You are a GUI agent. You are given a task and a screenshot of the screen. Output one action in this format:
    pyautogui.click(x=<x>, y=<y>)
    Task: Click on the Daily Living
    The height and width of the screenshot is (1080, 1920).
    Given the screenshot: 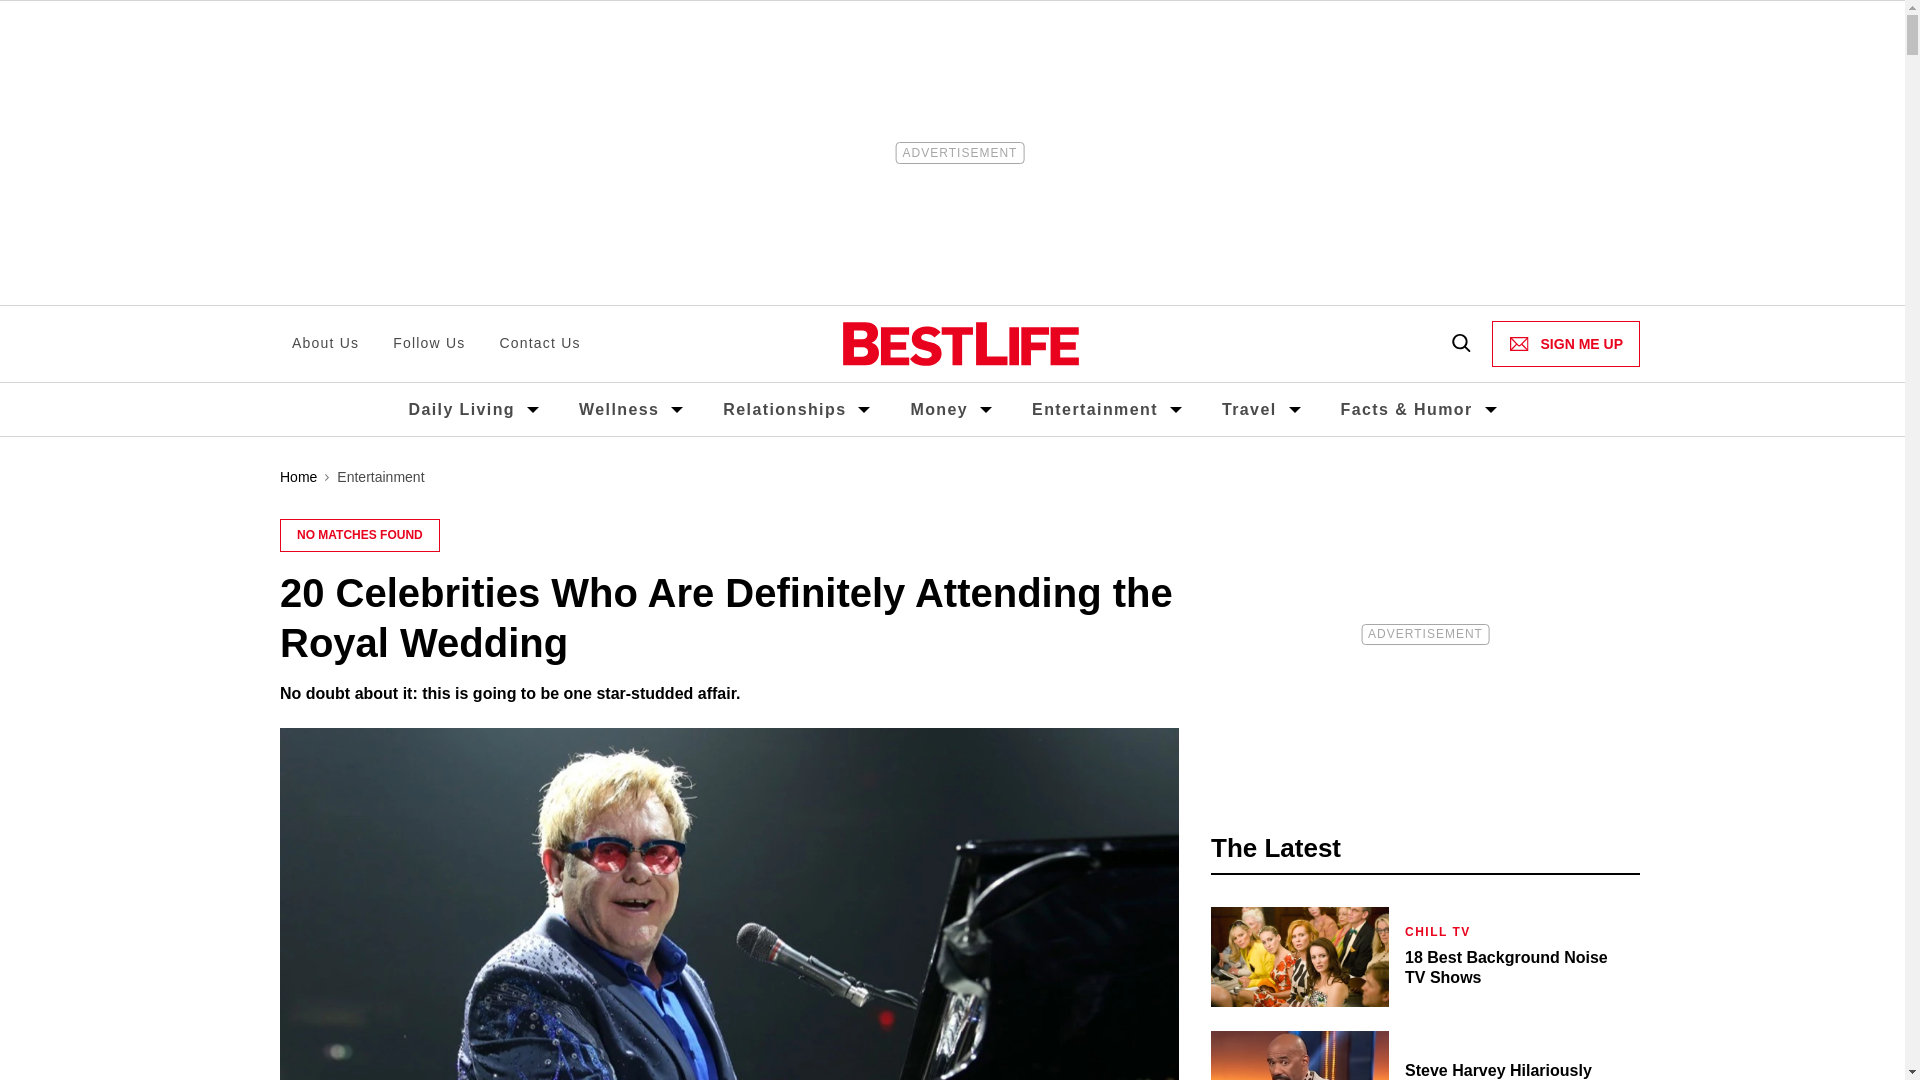 What is the action you would take?
    pyautogui.click(x=460, y=408)
    